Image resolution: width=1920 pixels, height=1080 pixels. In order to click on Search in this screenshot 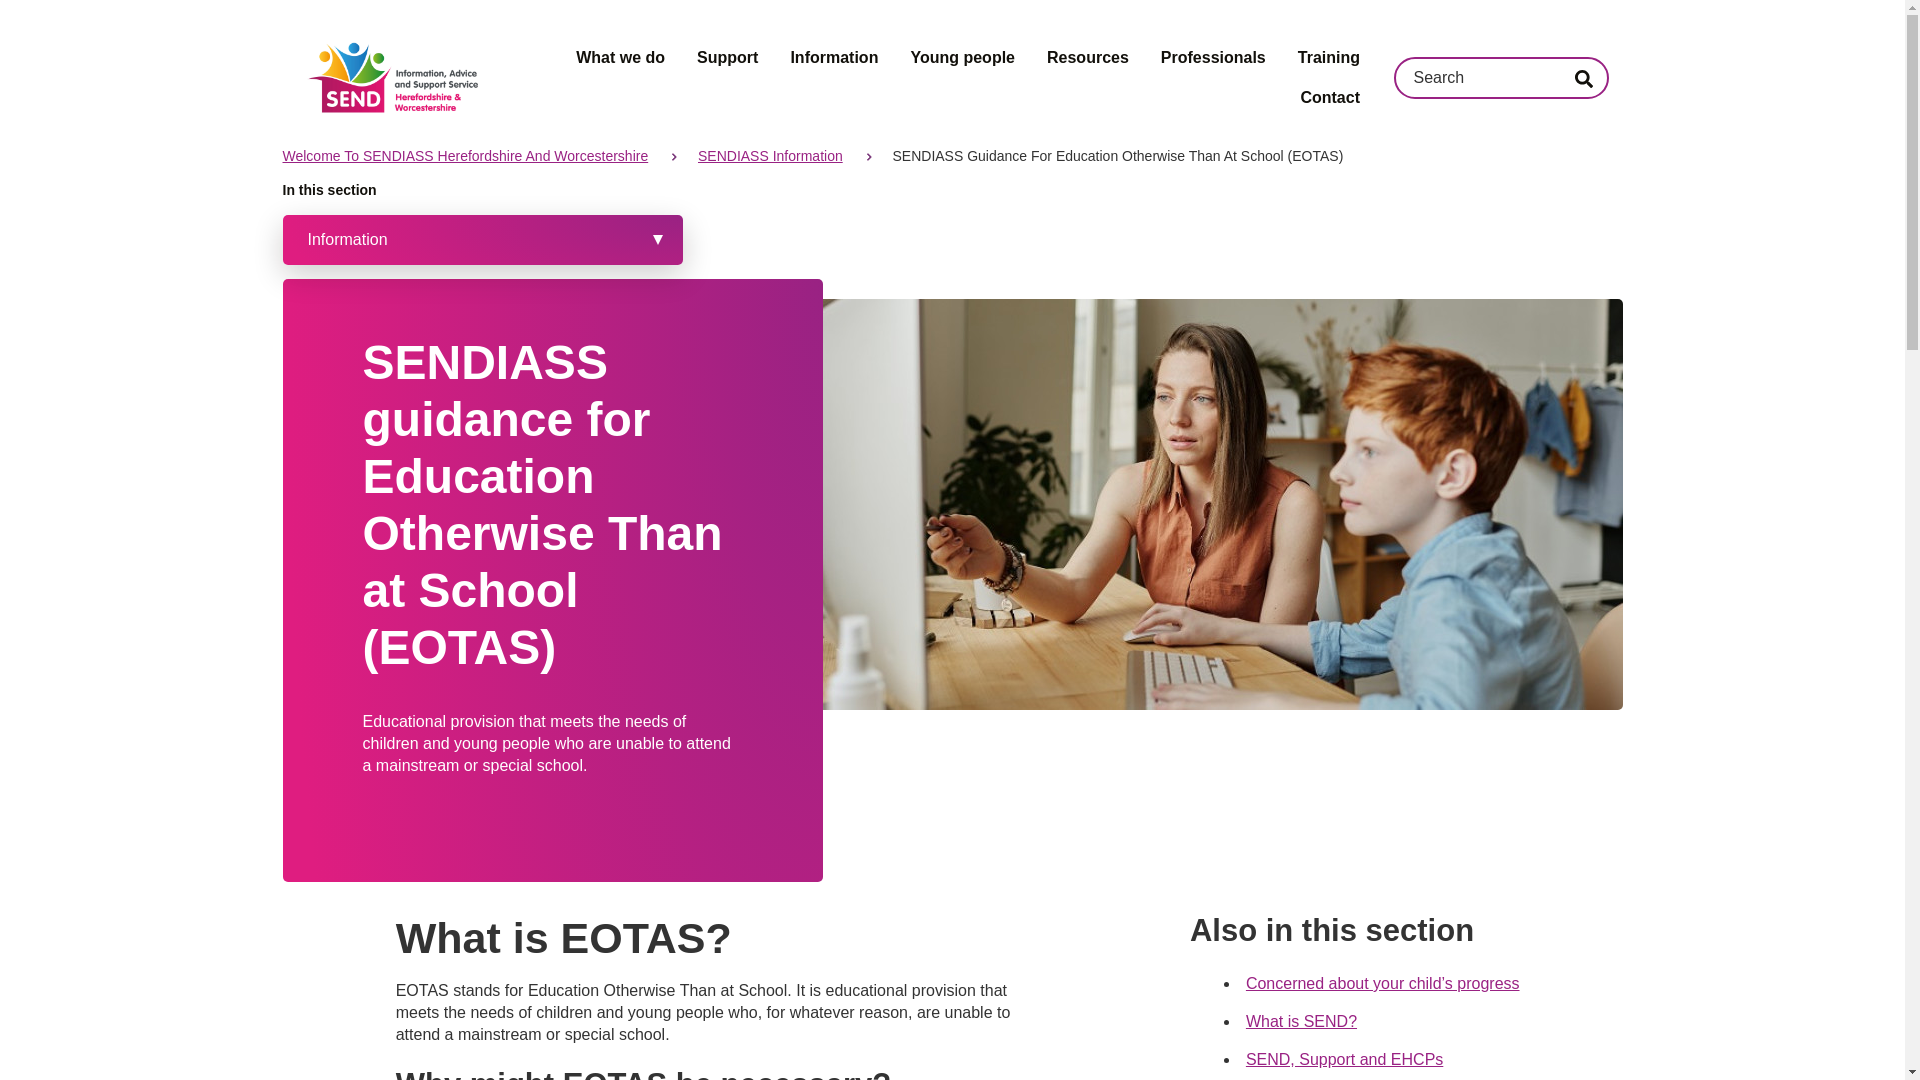, I will do `click(1582, 78)`.